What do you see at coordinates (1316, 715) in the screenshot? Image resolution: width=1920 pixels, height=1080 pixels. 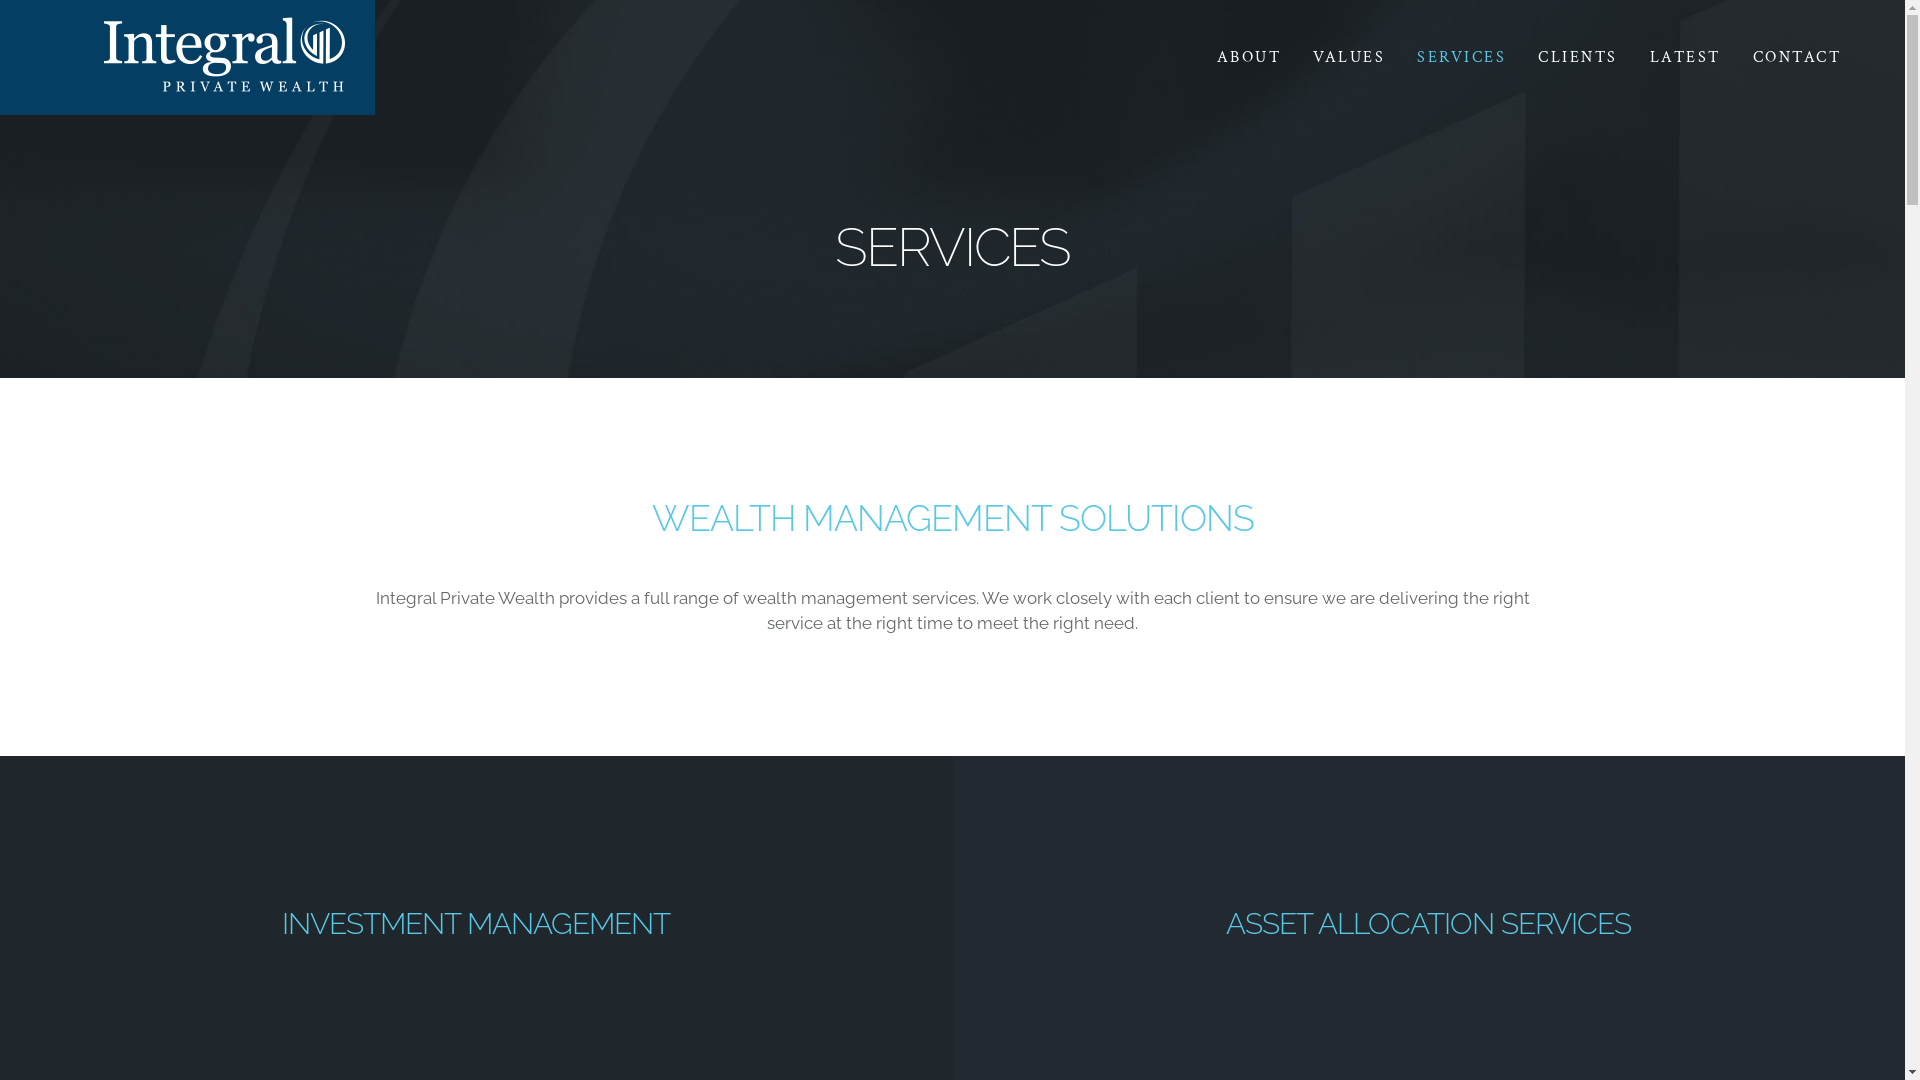 I see `SERVICES` at bounding box center [1316, 715].